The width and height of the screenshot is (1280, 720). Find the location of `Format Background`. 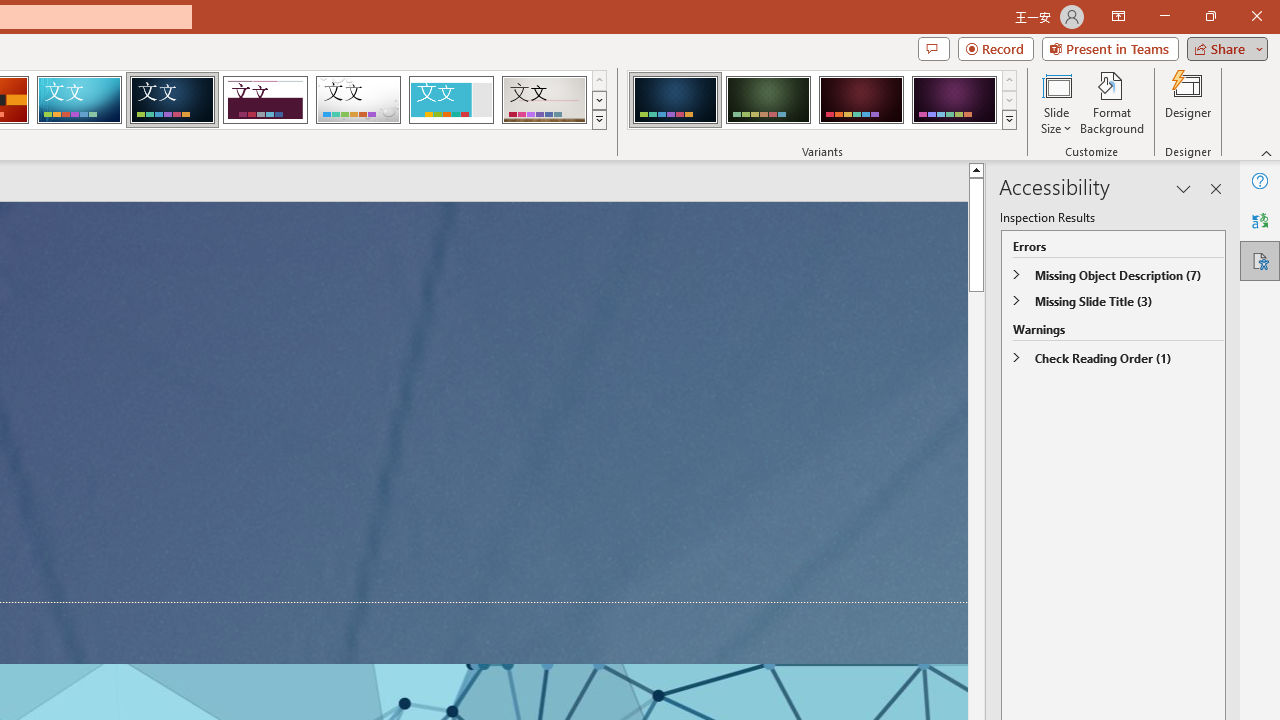

Format Background is located at coordinates (1112, 102).